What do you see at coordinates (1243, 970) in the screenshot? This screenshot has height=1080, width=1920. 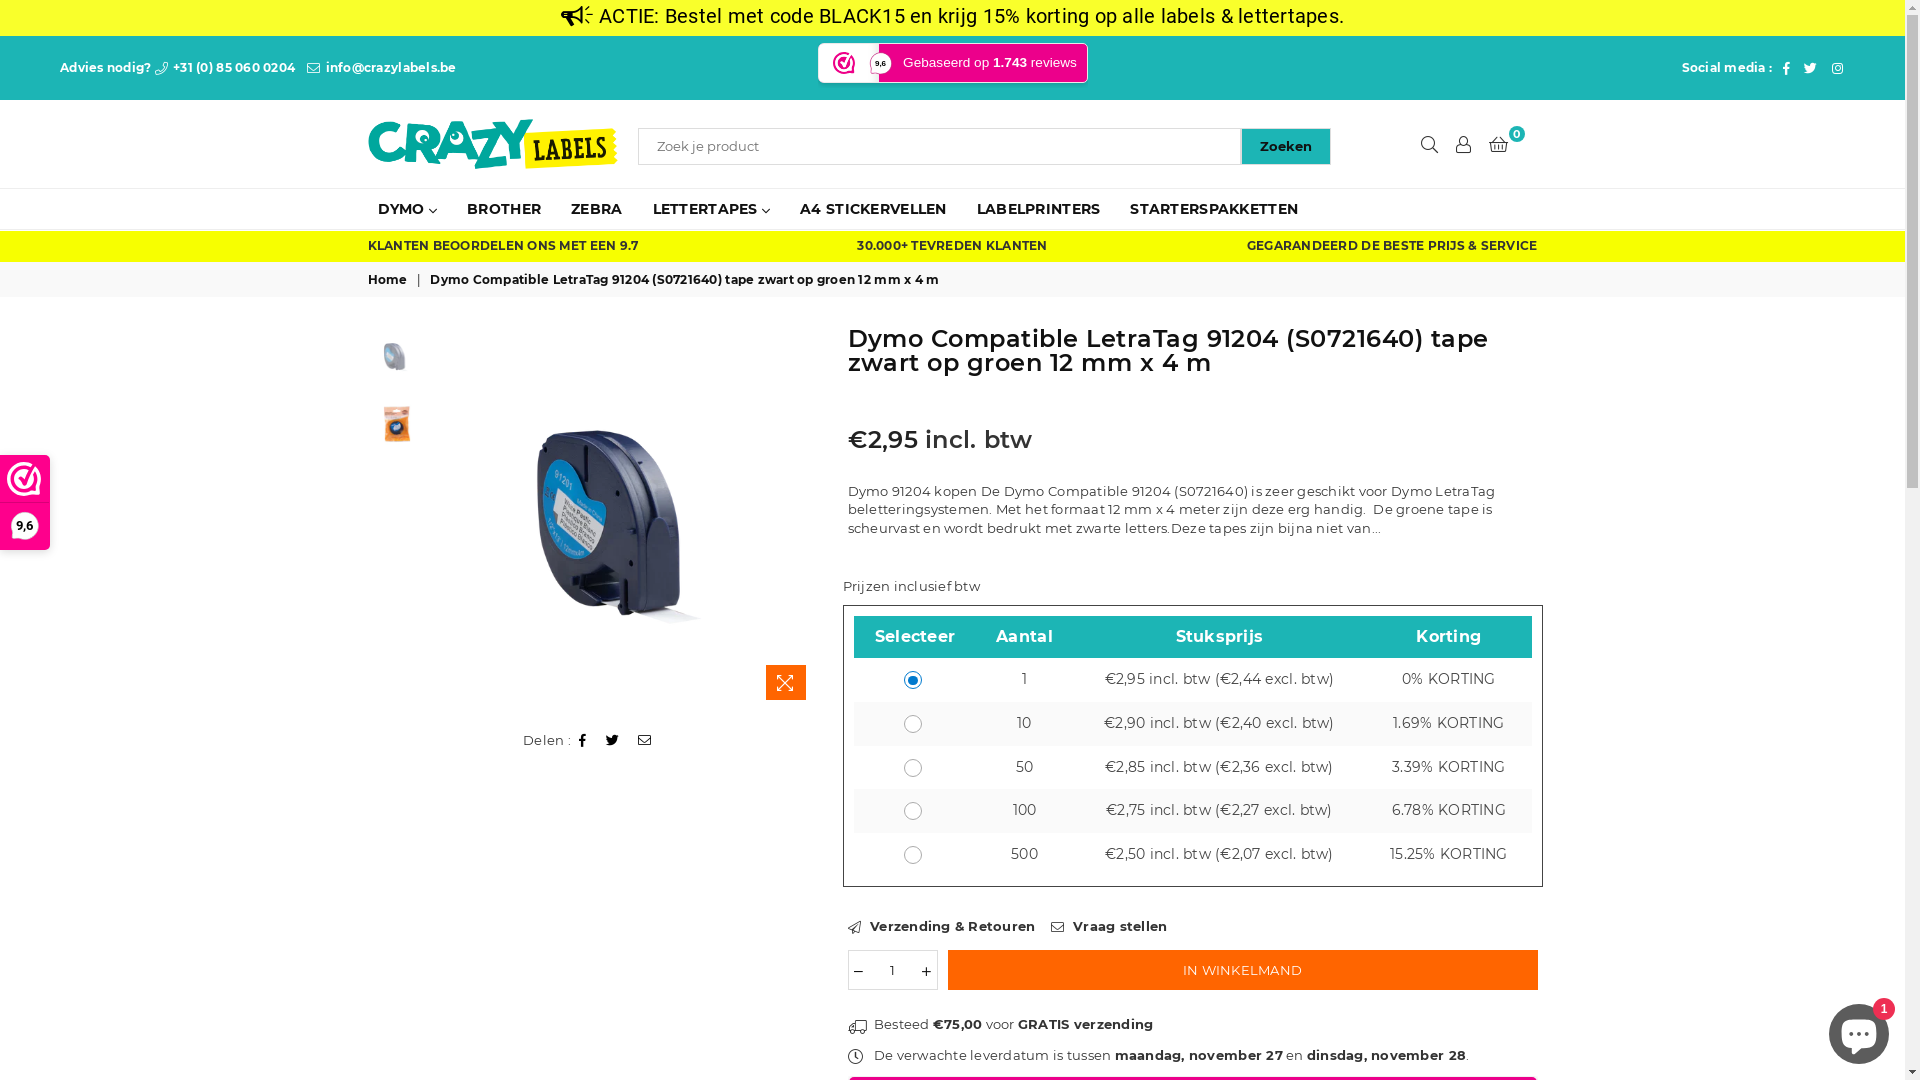 I see `IN WINKELMAND` at bounding box center [1243, 970].